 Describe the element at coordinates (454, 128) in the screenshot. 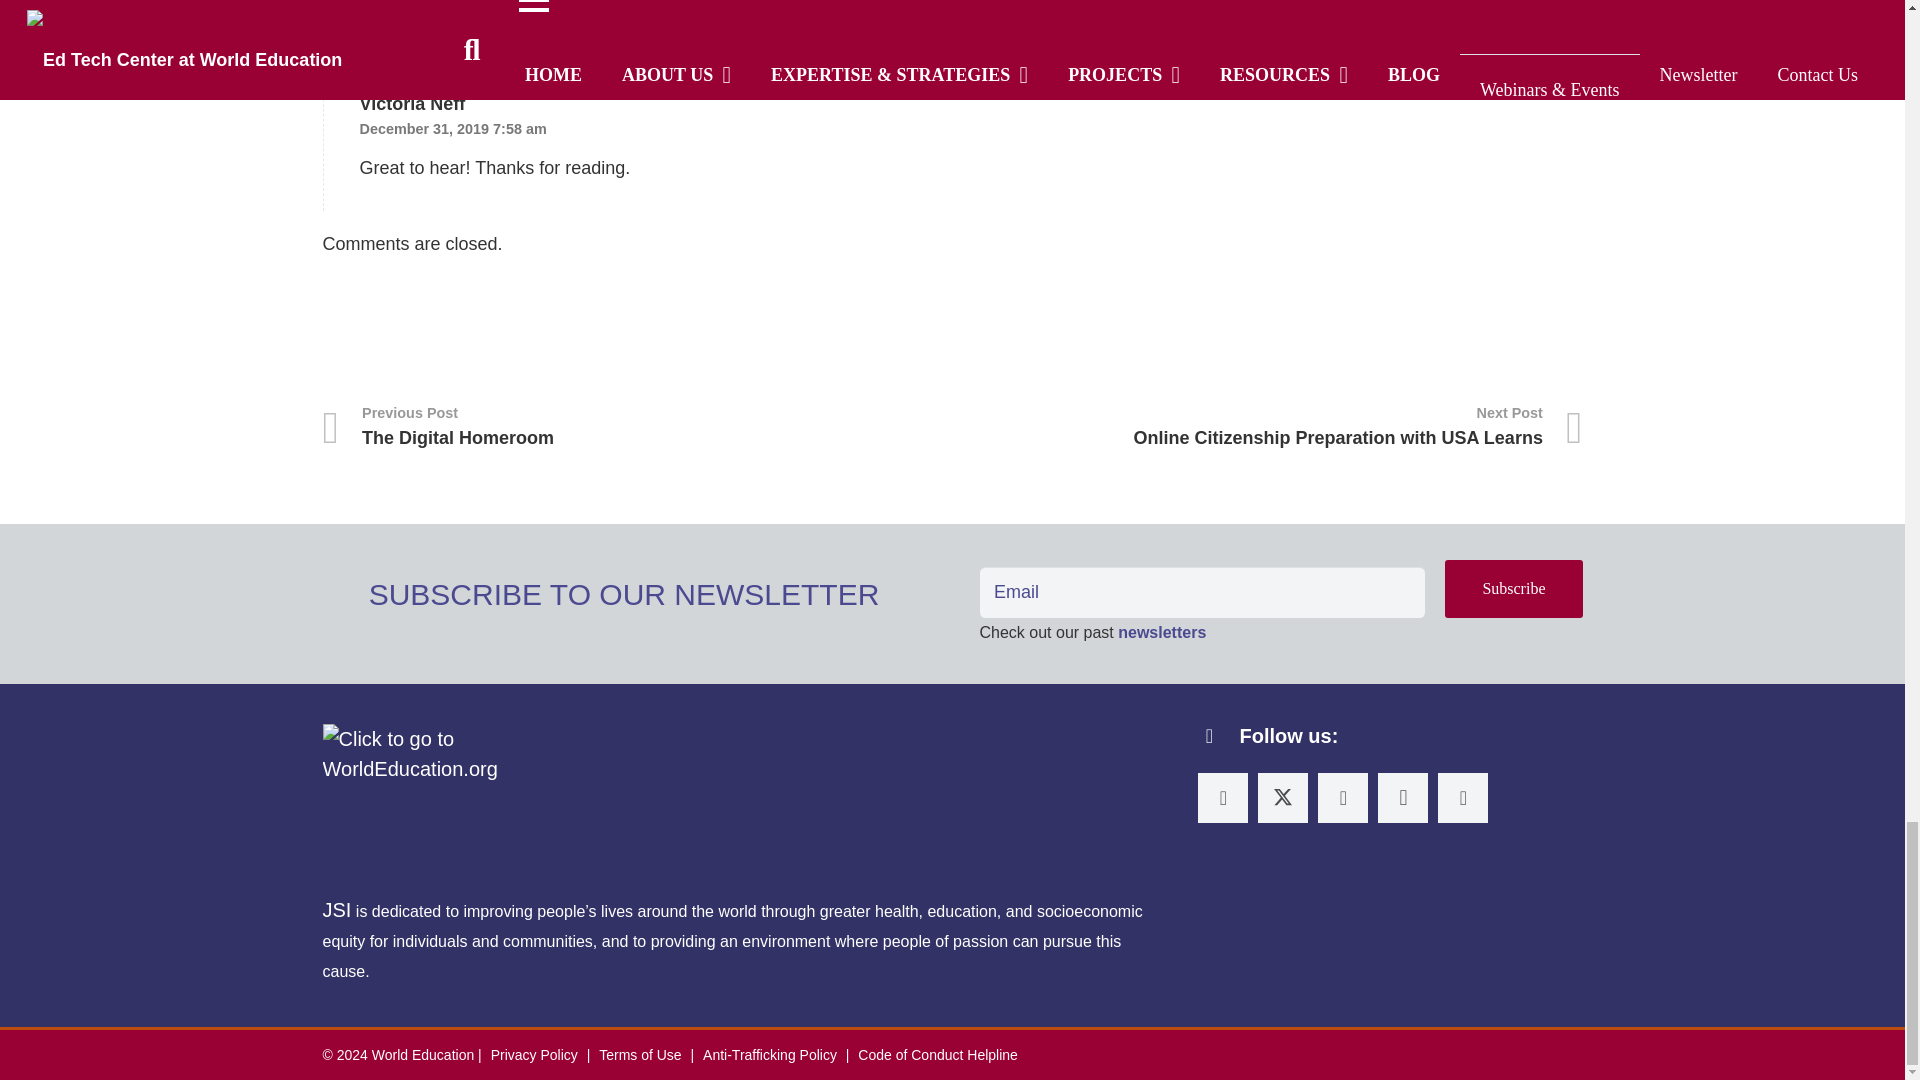

I see `December 31, 2019 7:58 am` at that location.